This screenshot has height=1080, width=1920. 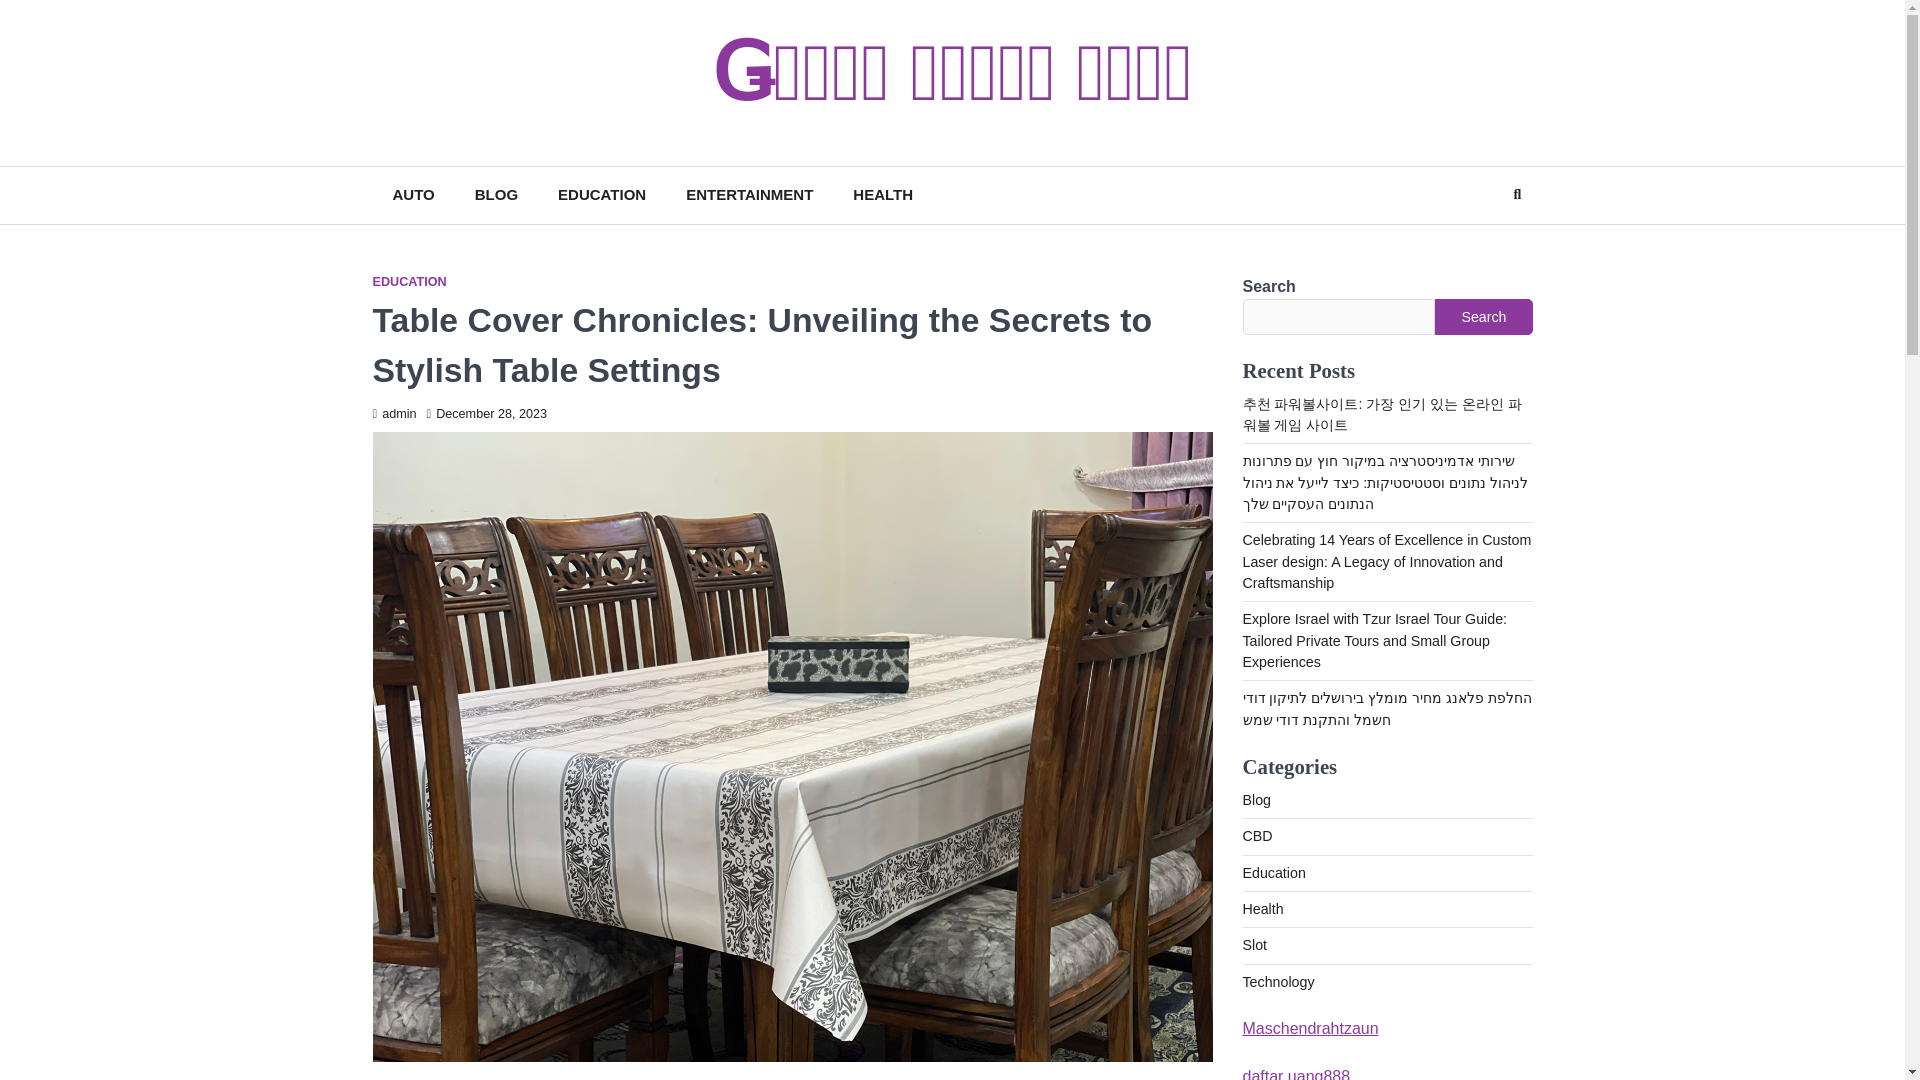 What do you see at coordinates (883, 195) in the screenshot?
I see `HEALTH` at bounding box center [883, 195].